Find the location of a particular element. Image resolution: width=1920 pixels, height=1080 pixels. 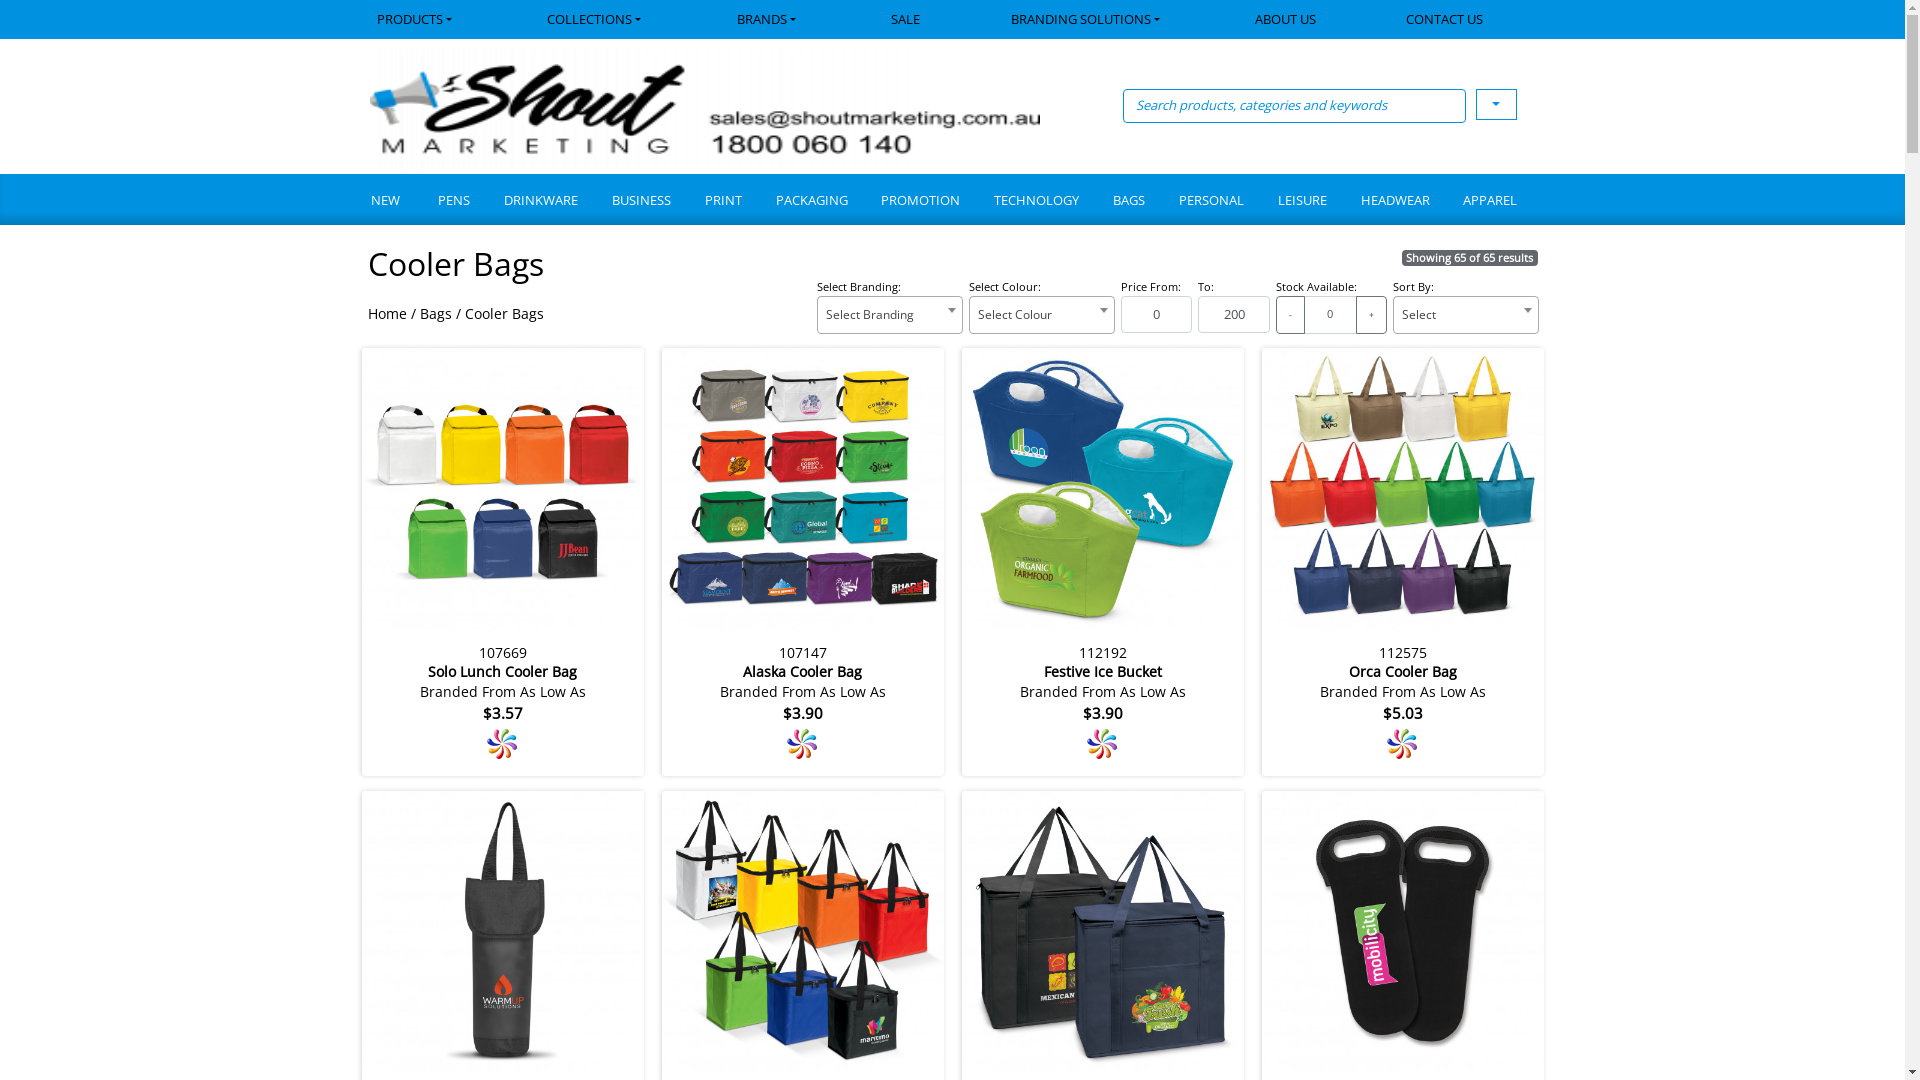

SALE is located at coordinates (906, 20).